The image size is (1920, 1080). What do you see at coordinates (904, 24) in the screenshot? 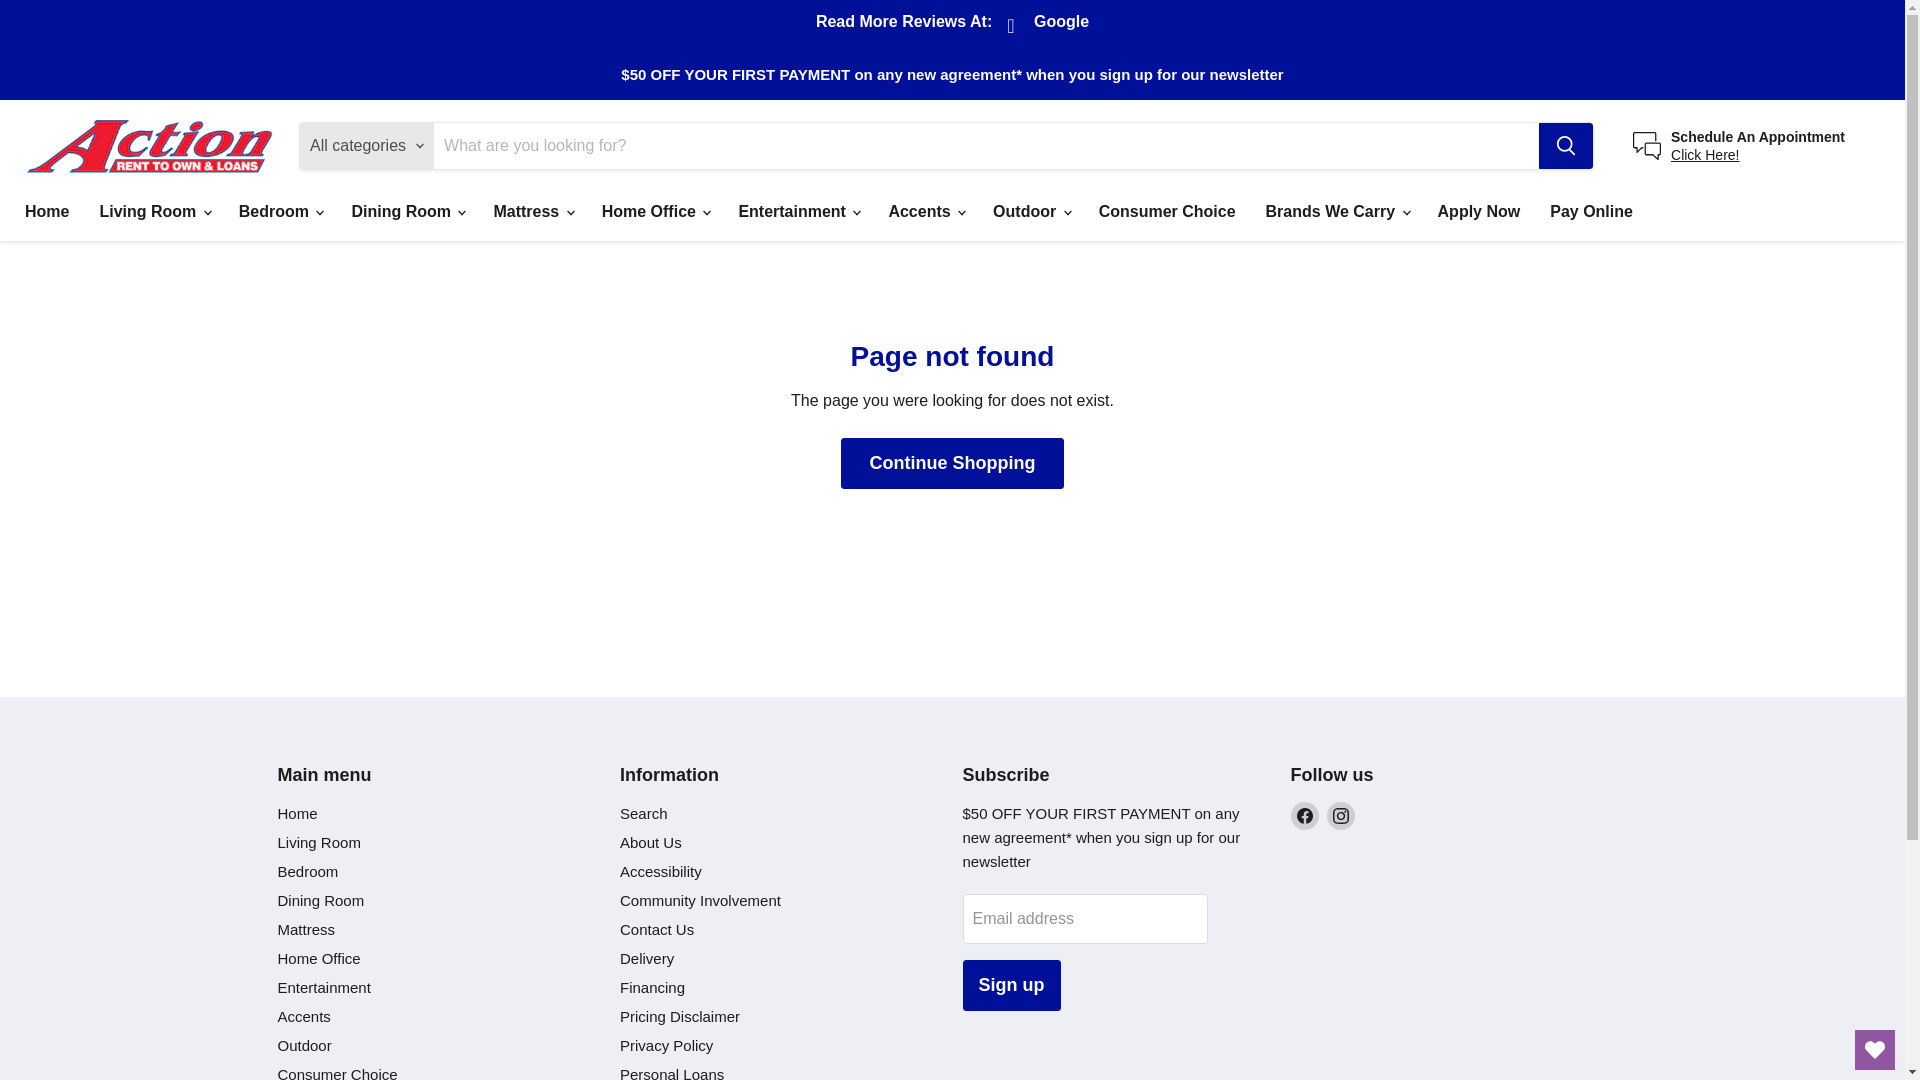
I see `Read More Reviews At:` at bounding box center [904, 24].